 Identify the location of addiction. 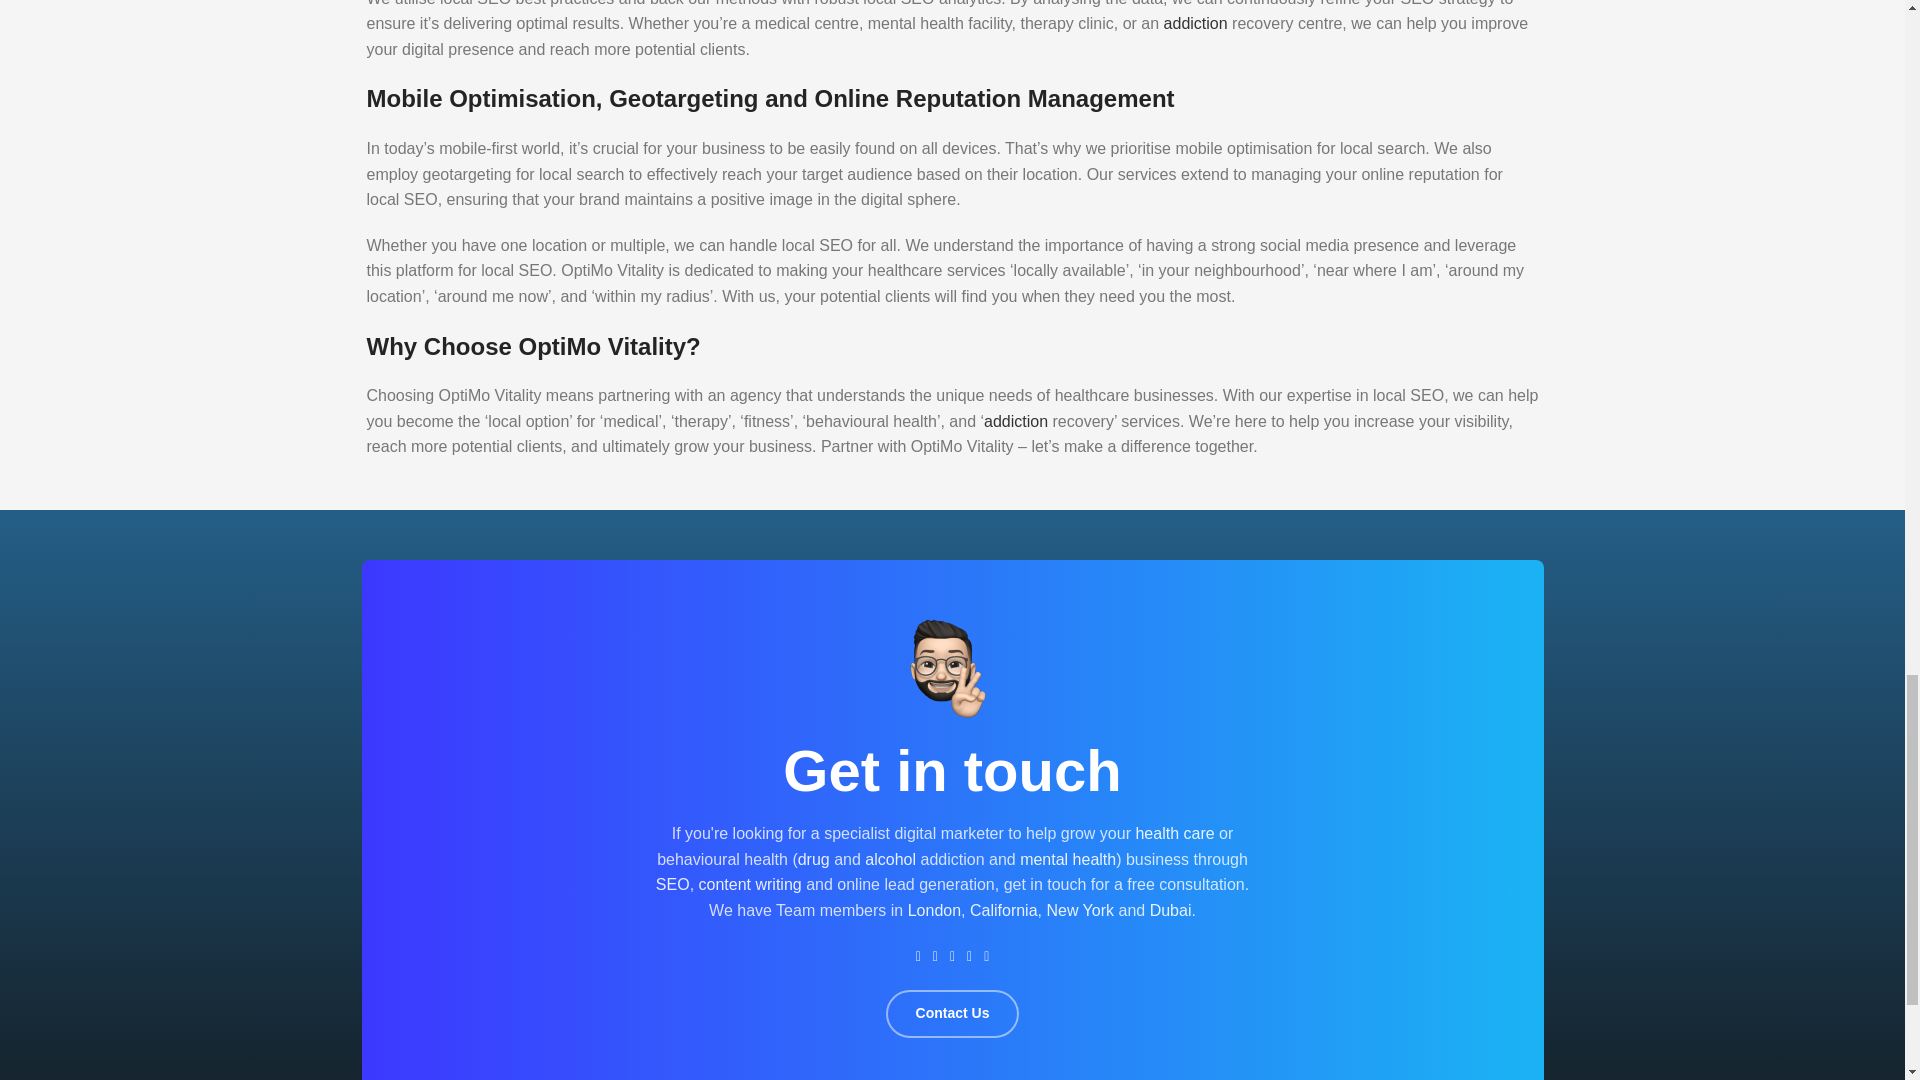
(1016, 420).